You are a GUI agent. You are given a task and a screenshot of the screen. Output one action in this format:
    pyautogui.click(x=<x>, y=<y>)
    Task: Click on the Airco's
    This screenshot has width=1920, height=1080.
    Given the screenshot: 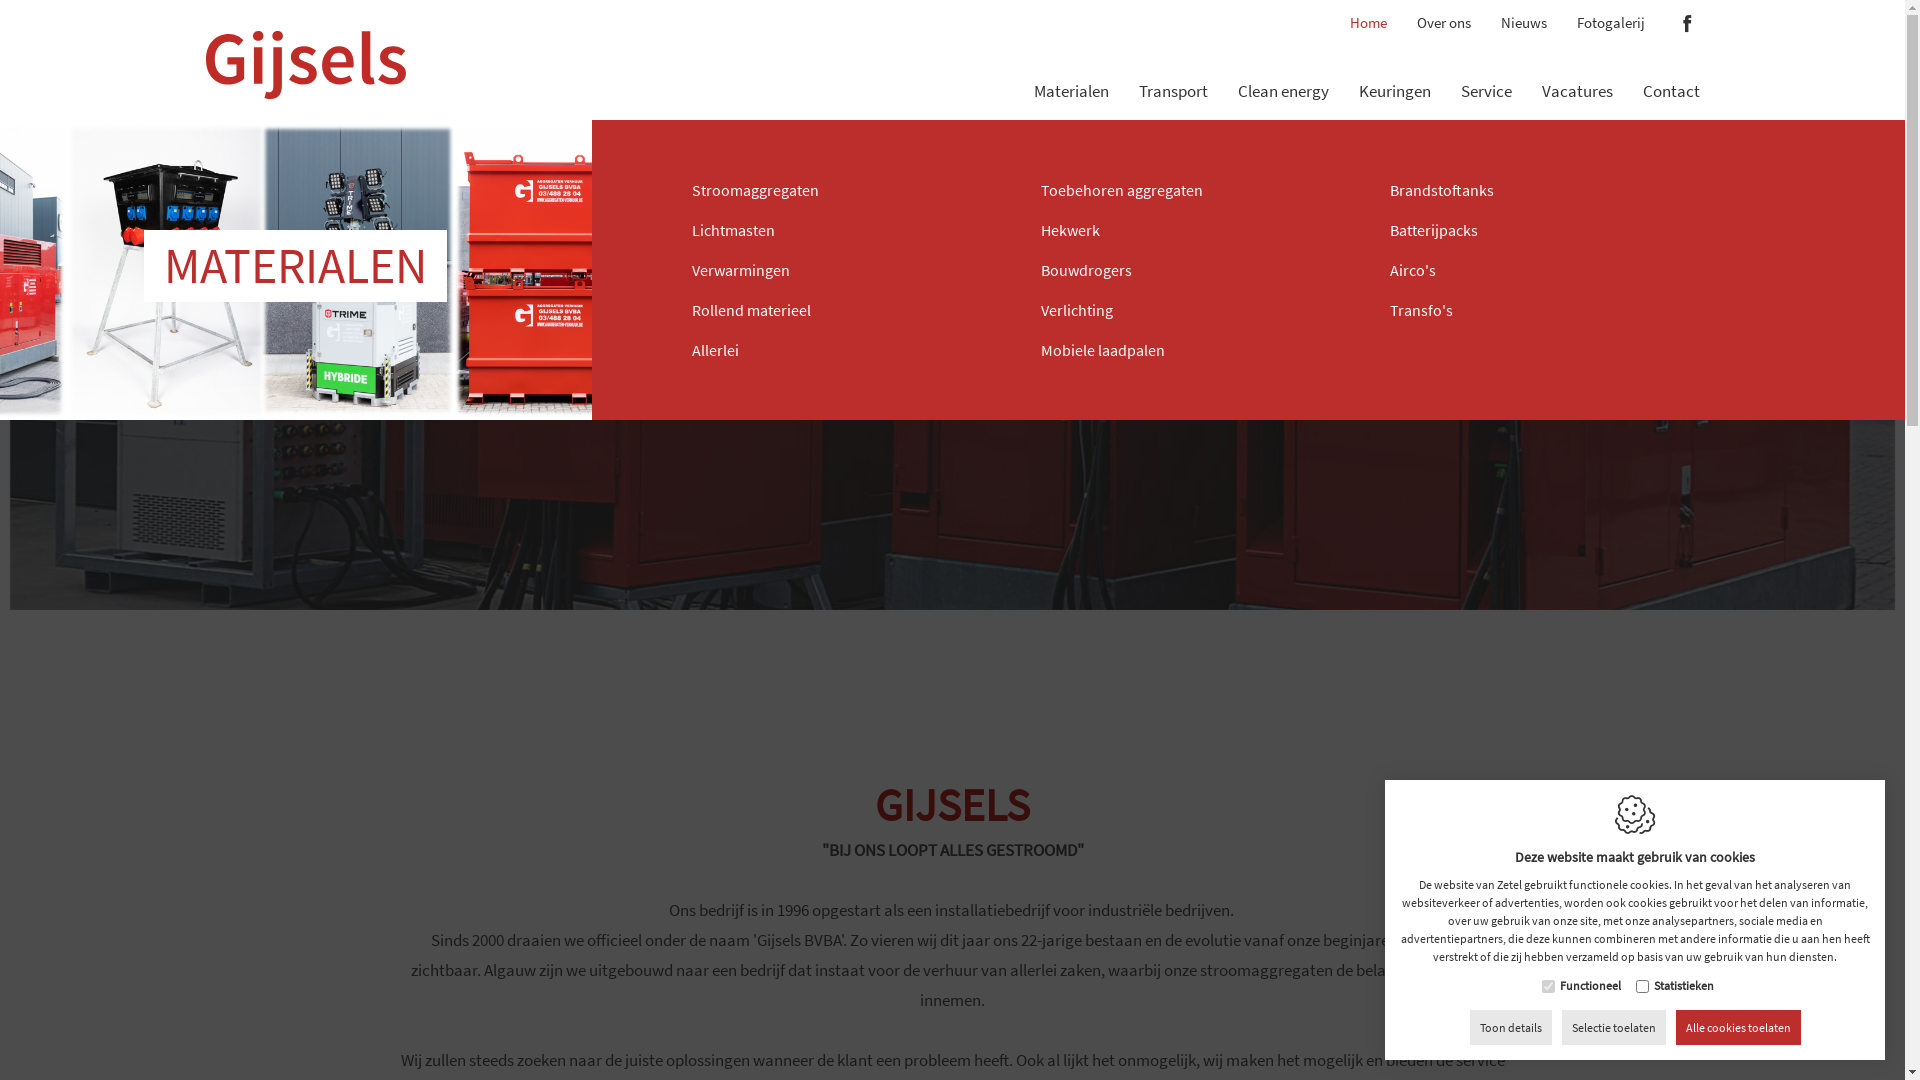 What is the action you would take?
    pyautogui.click(x=1540, y=273)
    